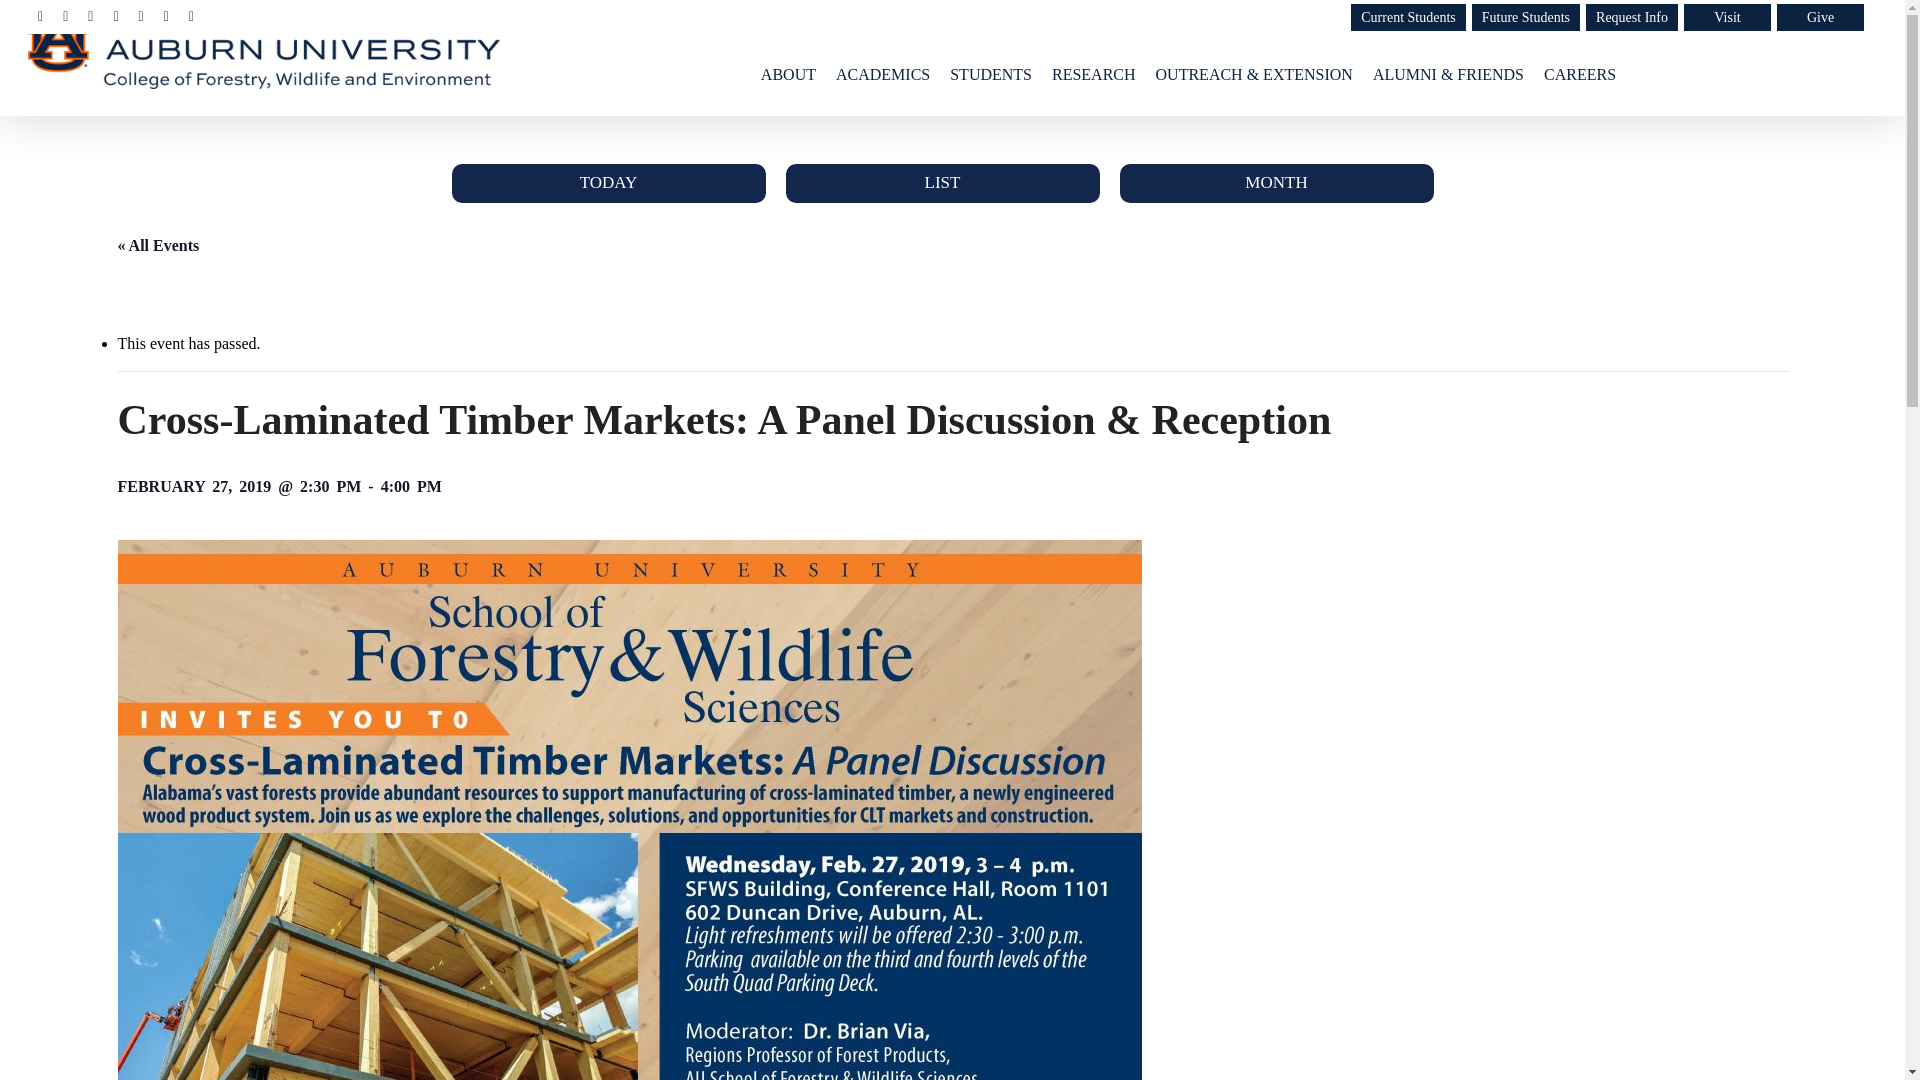  I want to click on Visit, so click(1726, 18).